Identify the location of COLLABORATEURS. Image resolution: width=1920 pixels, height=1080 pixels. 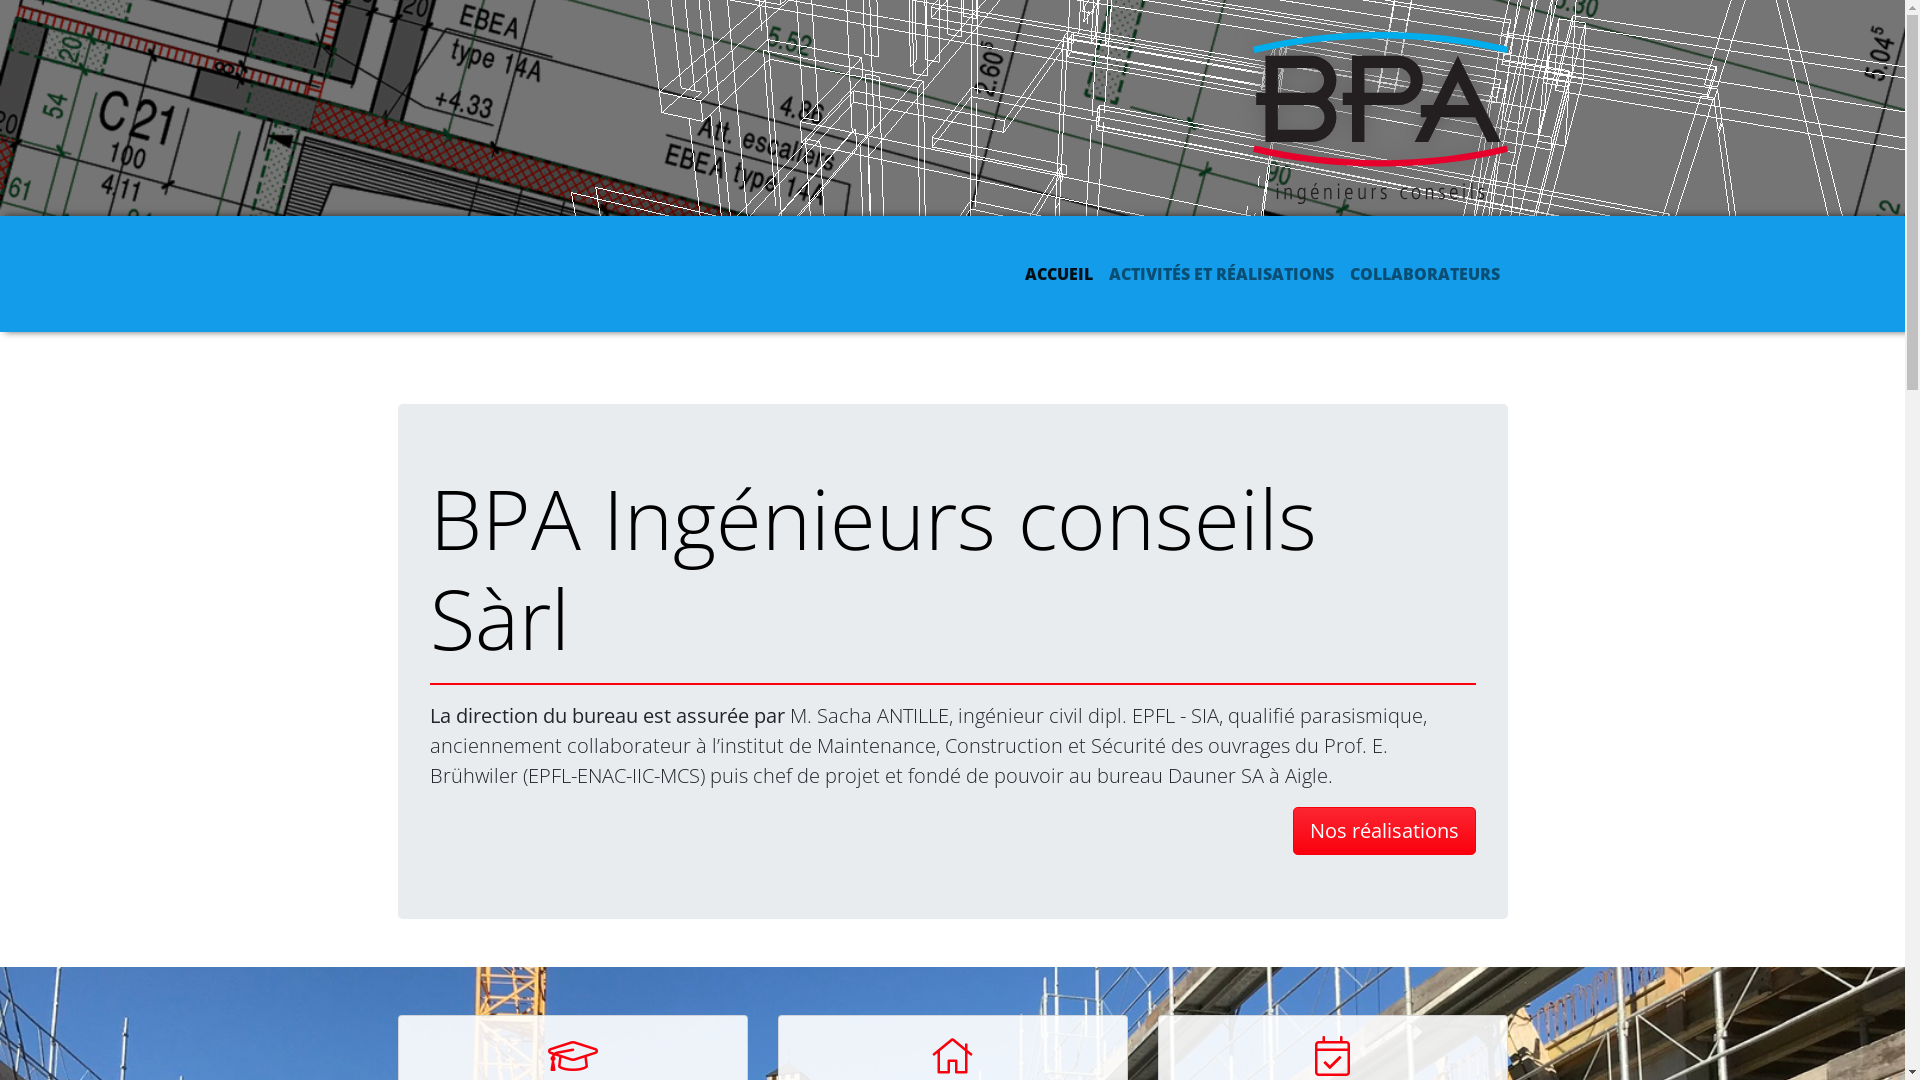
(1425, 274).